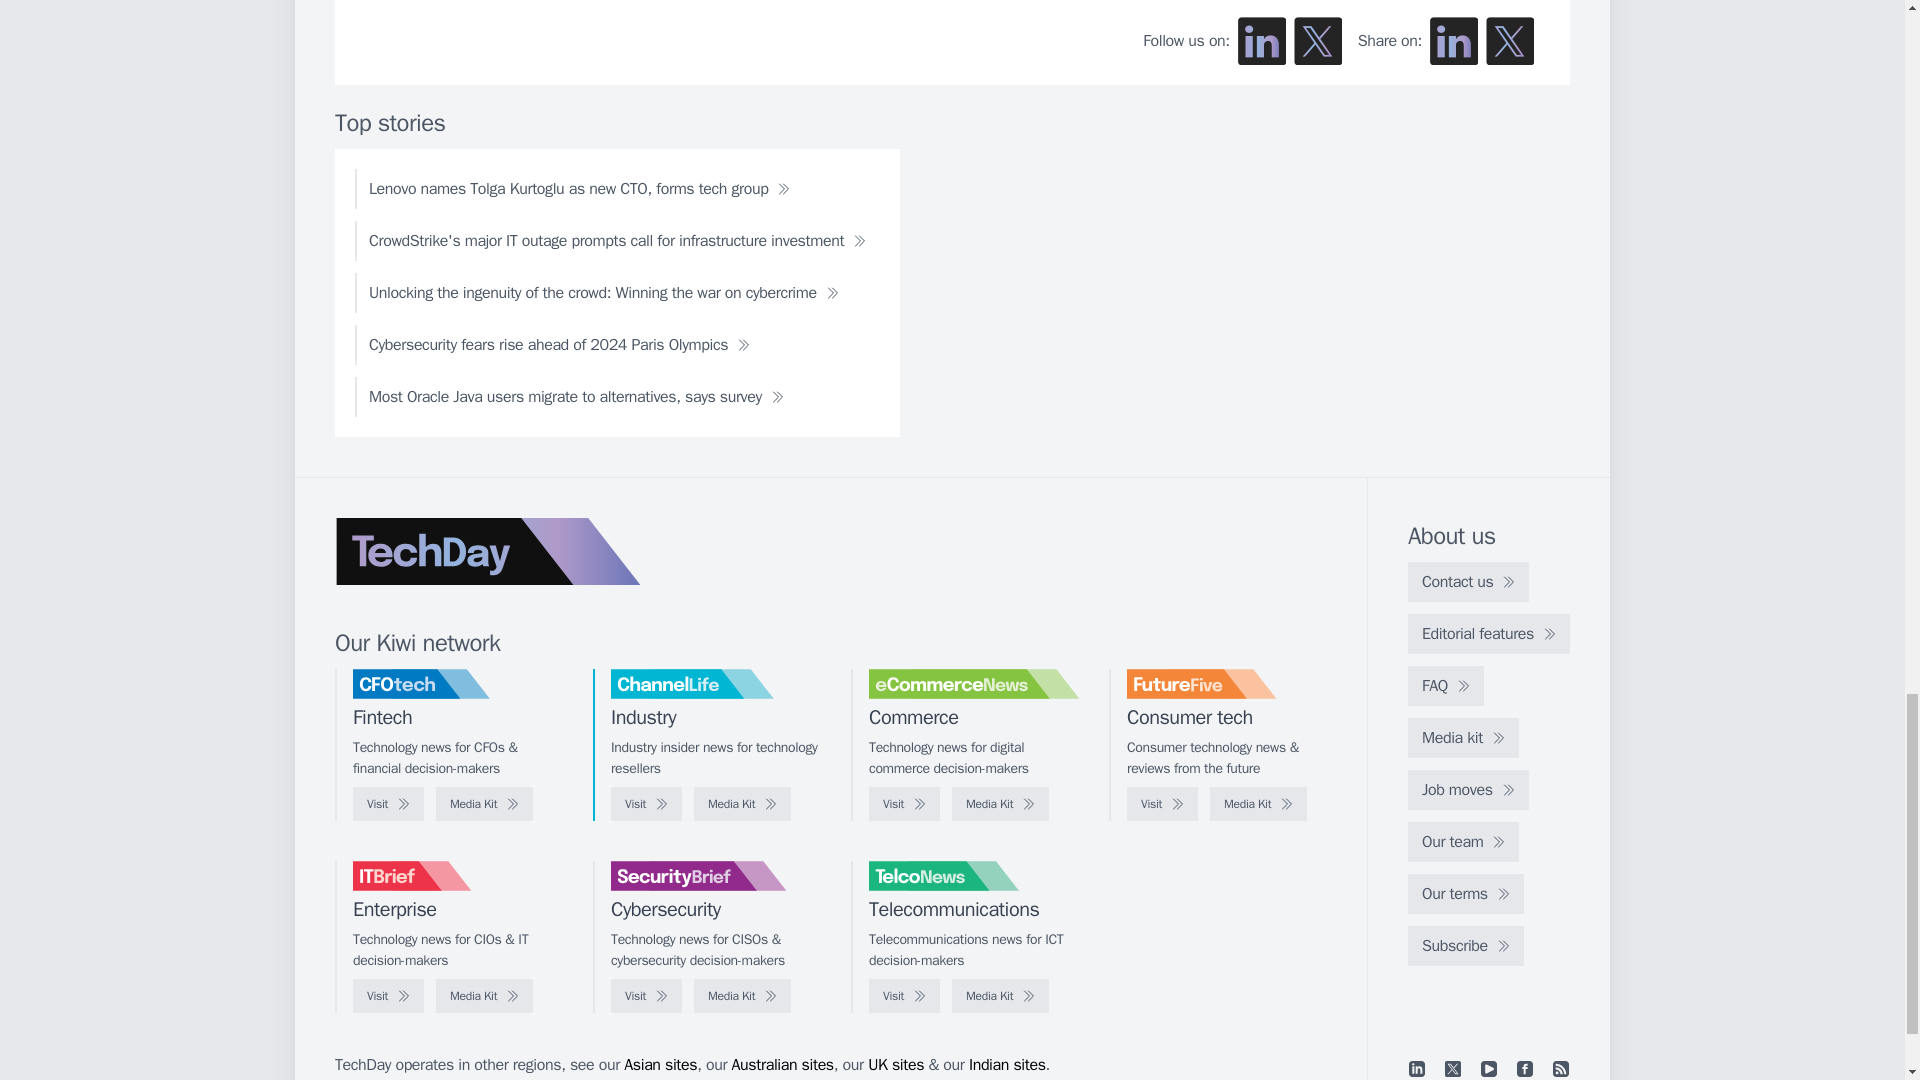 This screenshot has width=1920, height=1080. What do you see at coordinates (1258, 804) in the screenshot?
I see `Media Kit` at bounding box center [1258, 804].